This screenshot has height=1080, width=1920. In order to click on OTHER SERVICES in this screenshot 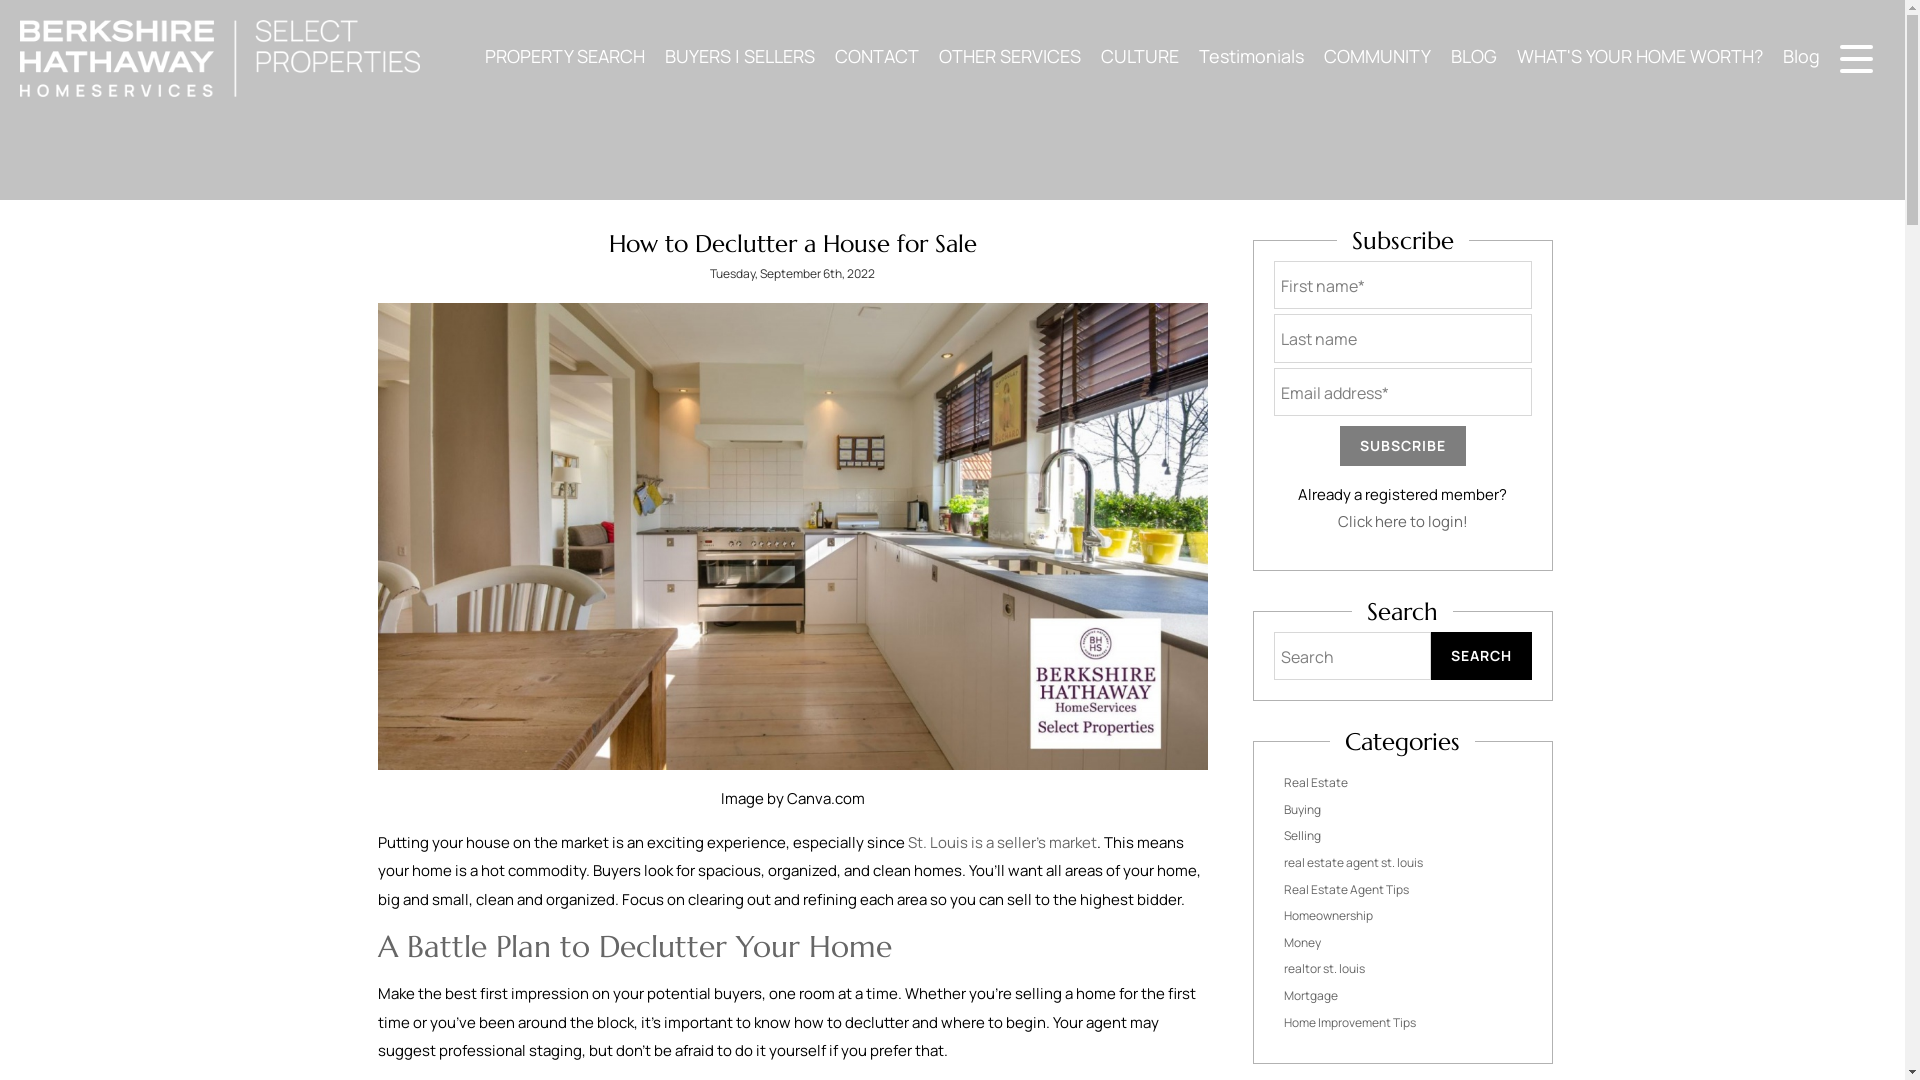, I will do `click(1010, 56)`.